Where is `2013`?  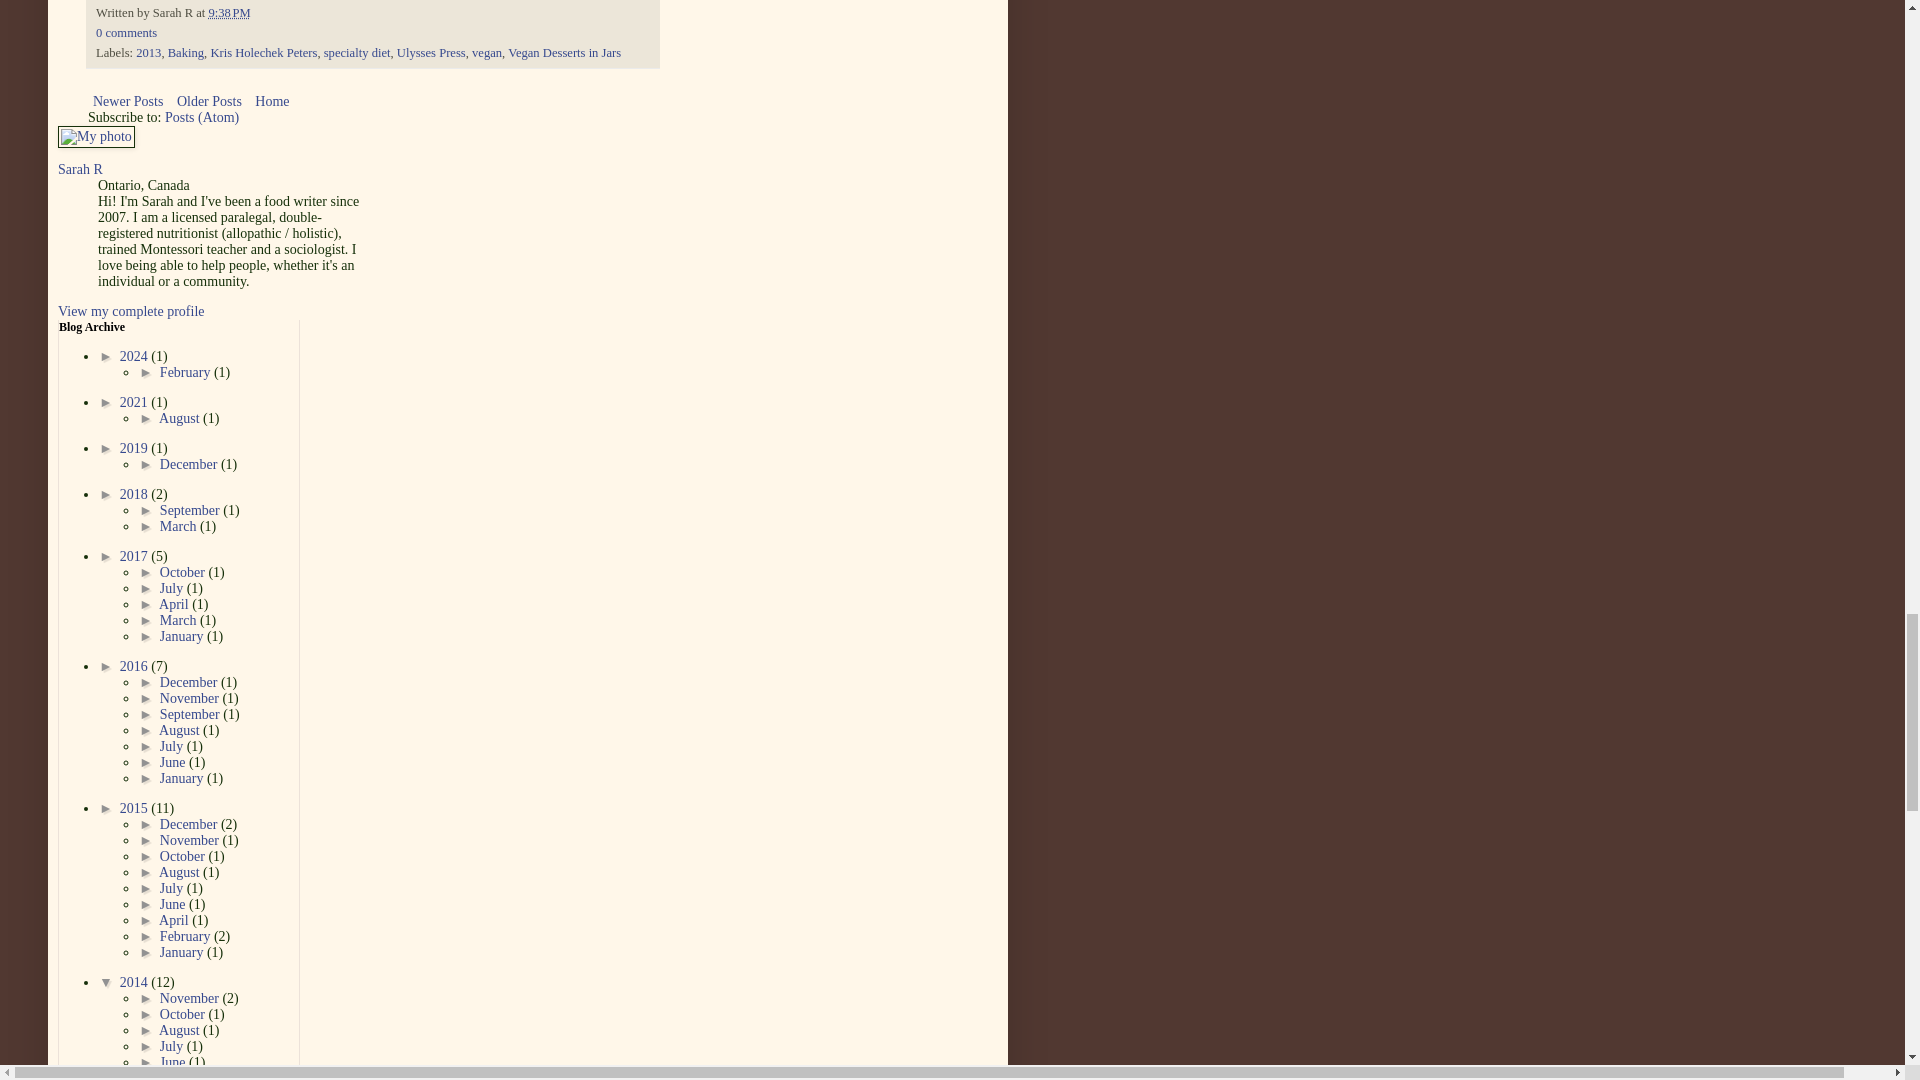 2013 is located at coordinates (148, 53).